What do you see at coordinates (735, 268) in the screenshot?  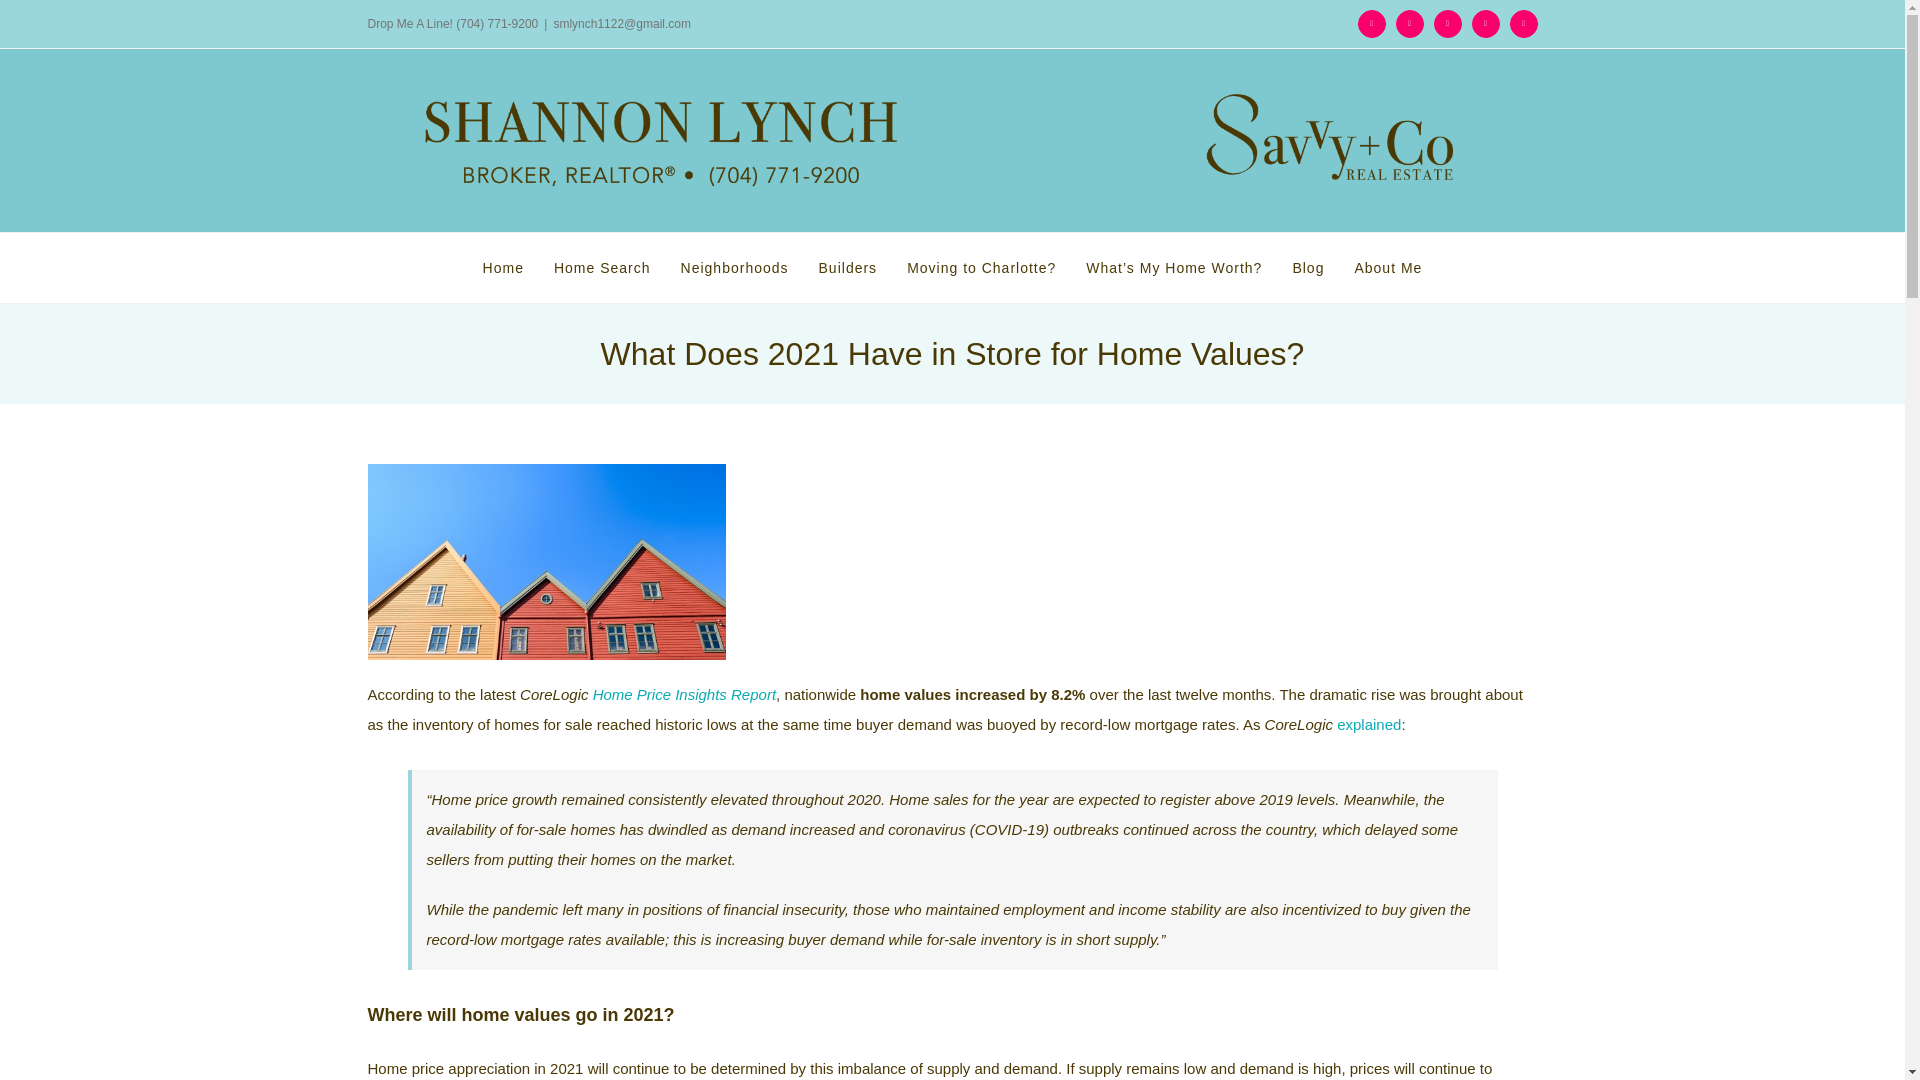 I see `Neighborhoods` at bounding box center [735, 268].